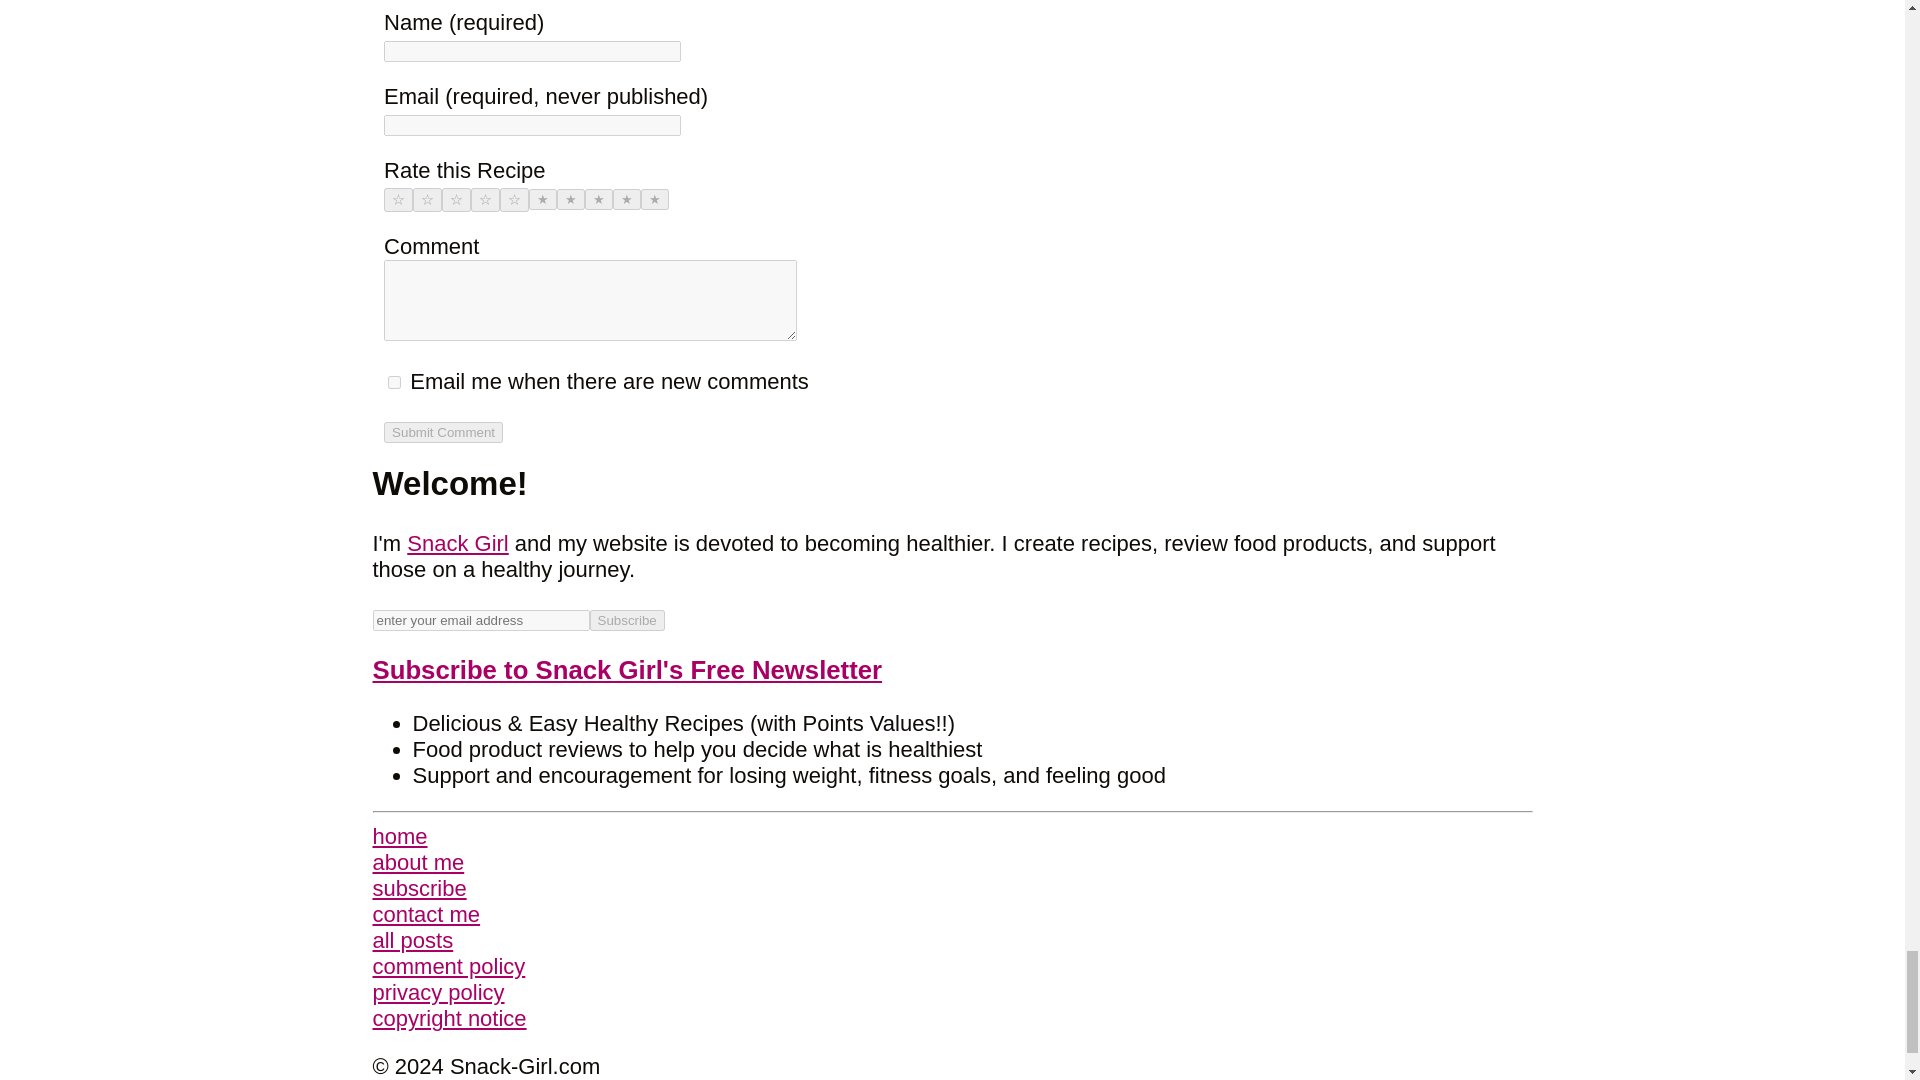 The image size is (1920, 1080). I want to click on on, so click(394, 382).